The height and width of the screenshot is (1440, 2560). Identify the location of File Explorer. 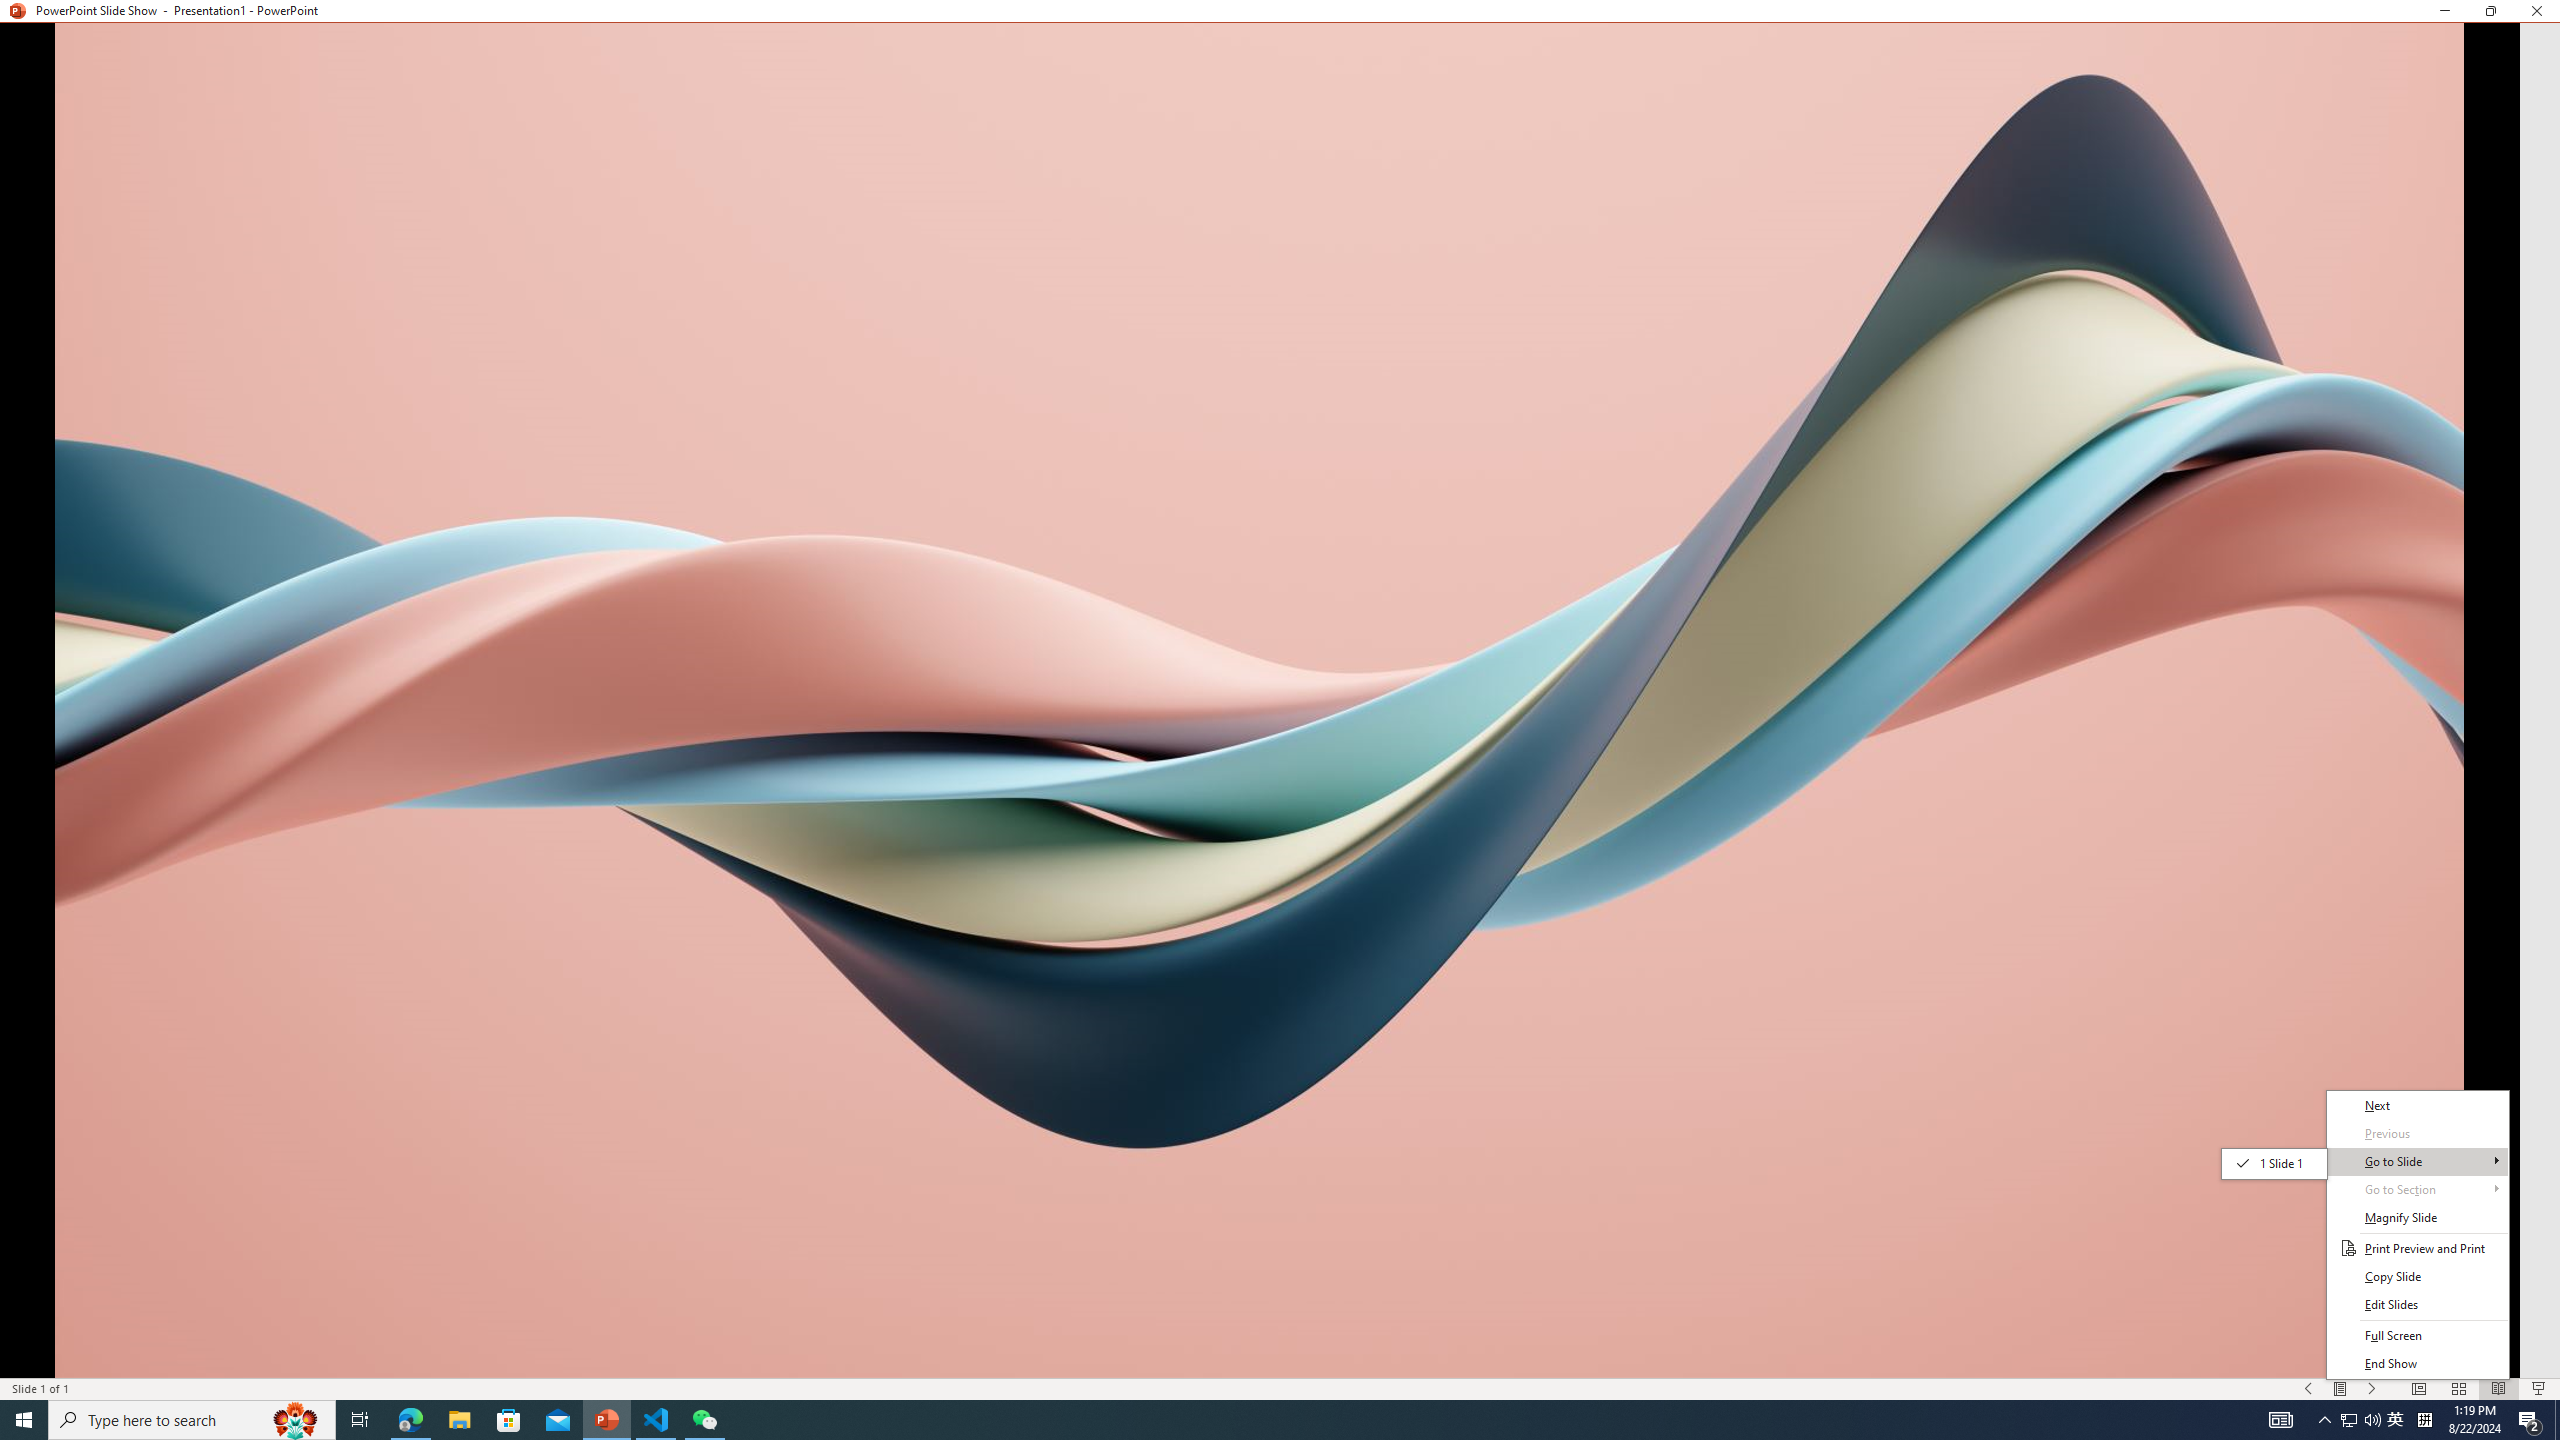
(459, 1420).